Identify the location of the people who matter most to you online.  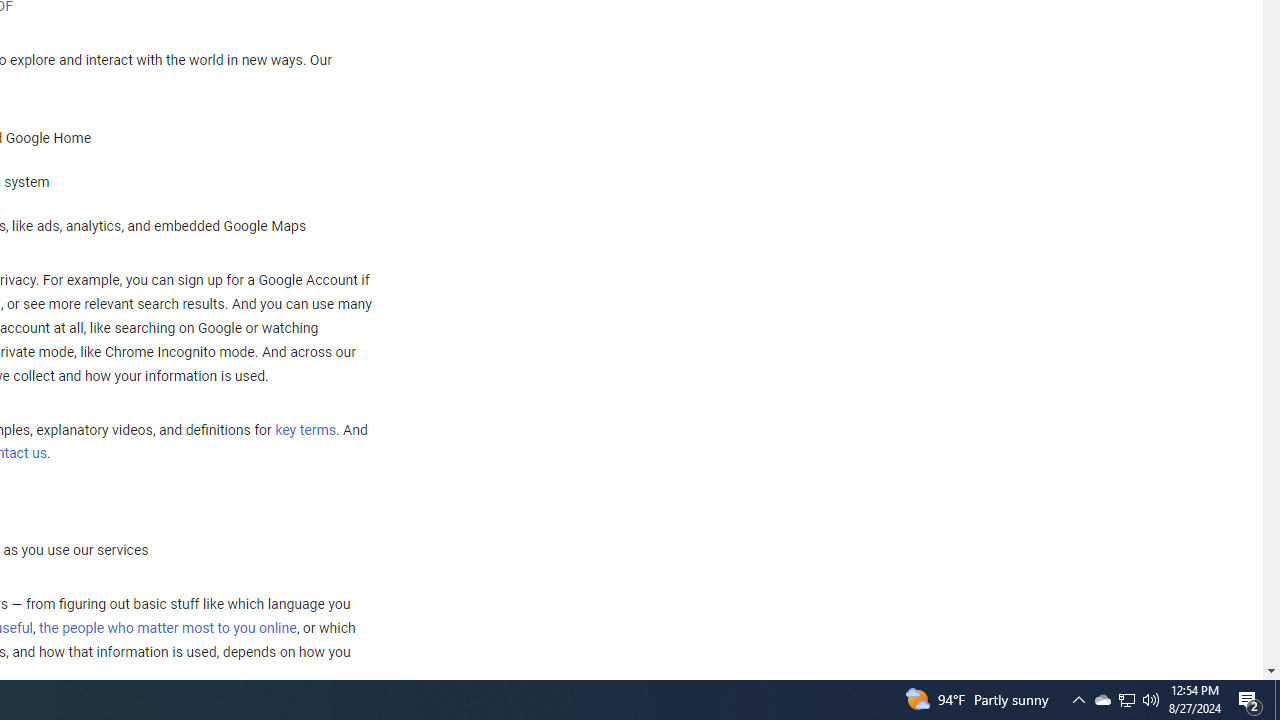
(167, 628).